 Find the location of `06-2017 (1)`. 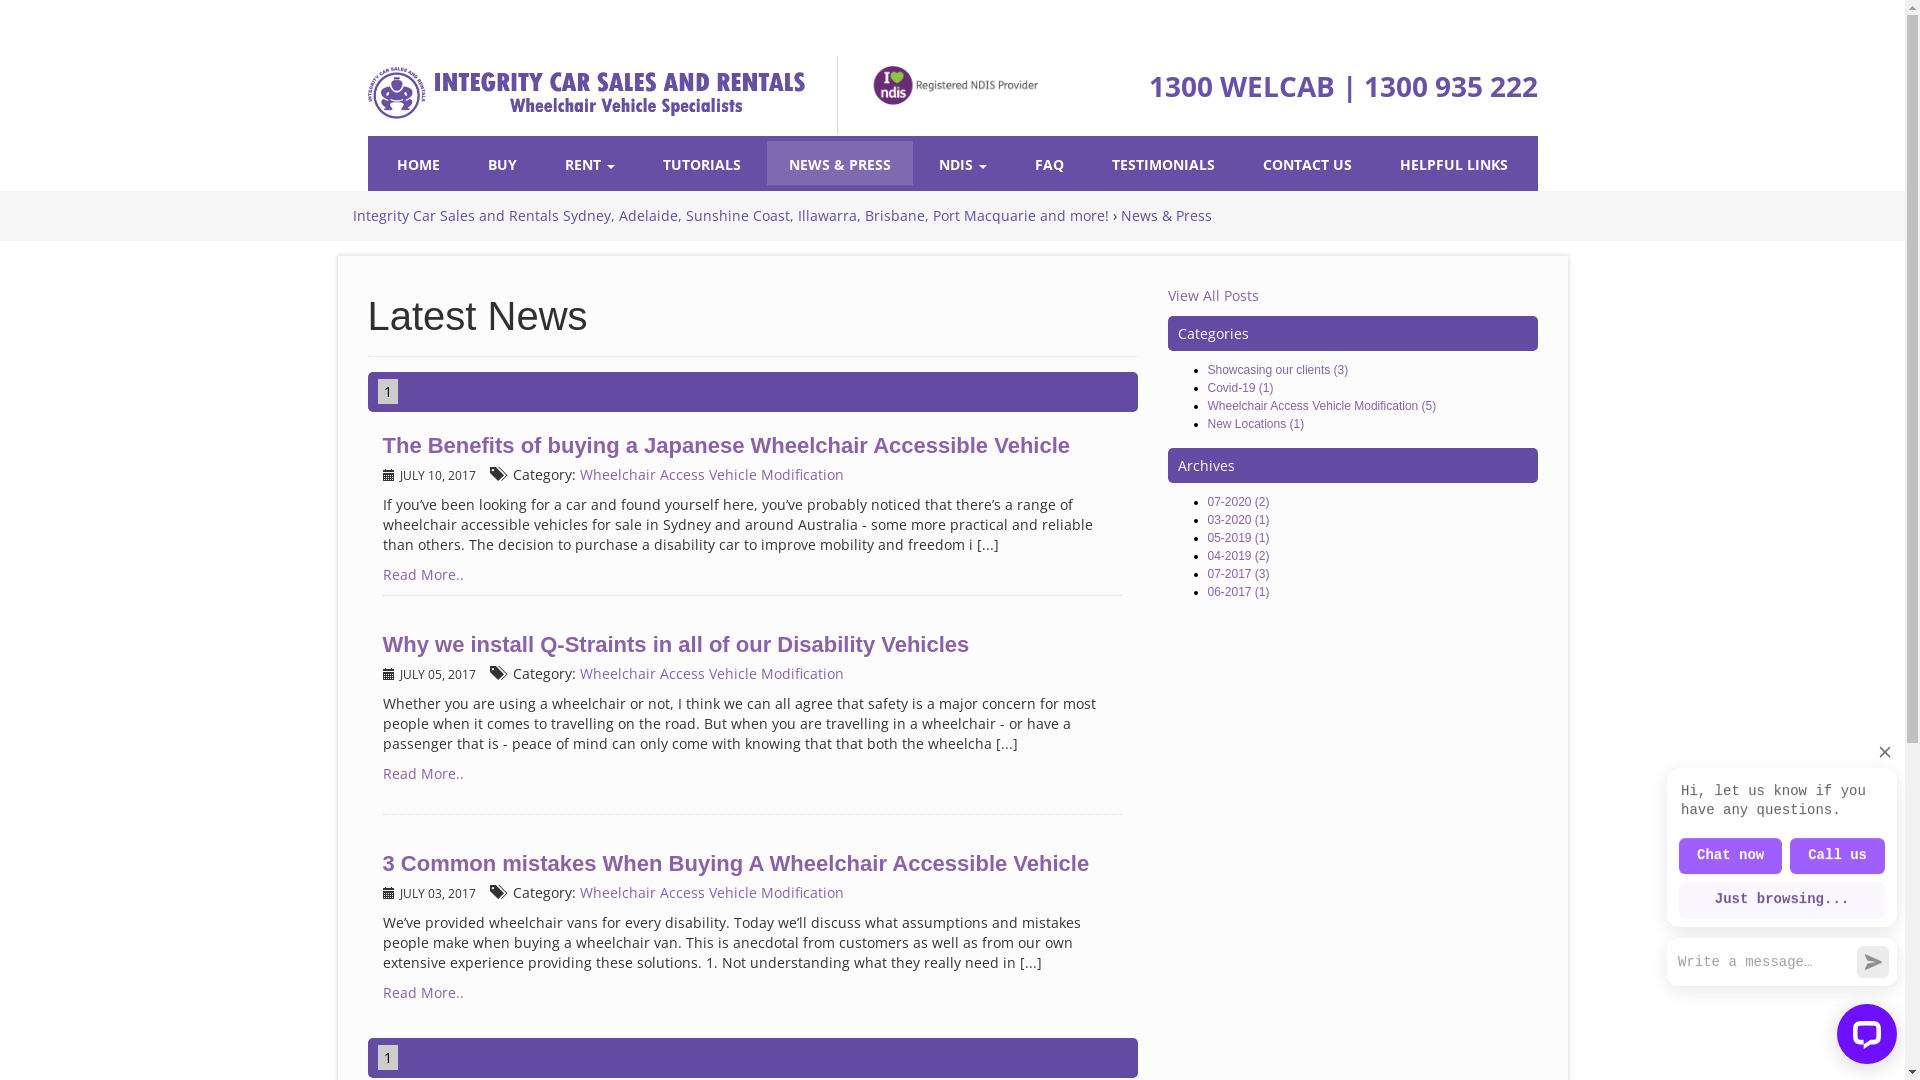

06-2017 (1) is located at coordinates (1239, 592).